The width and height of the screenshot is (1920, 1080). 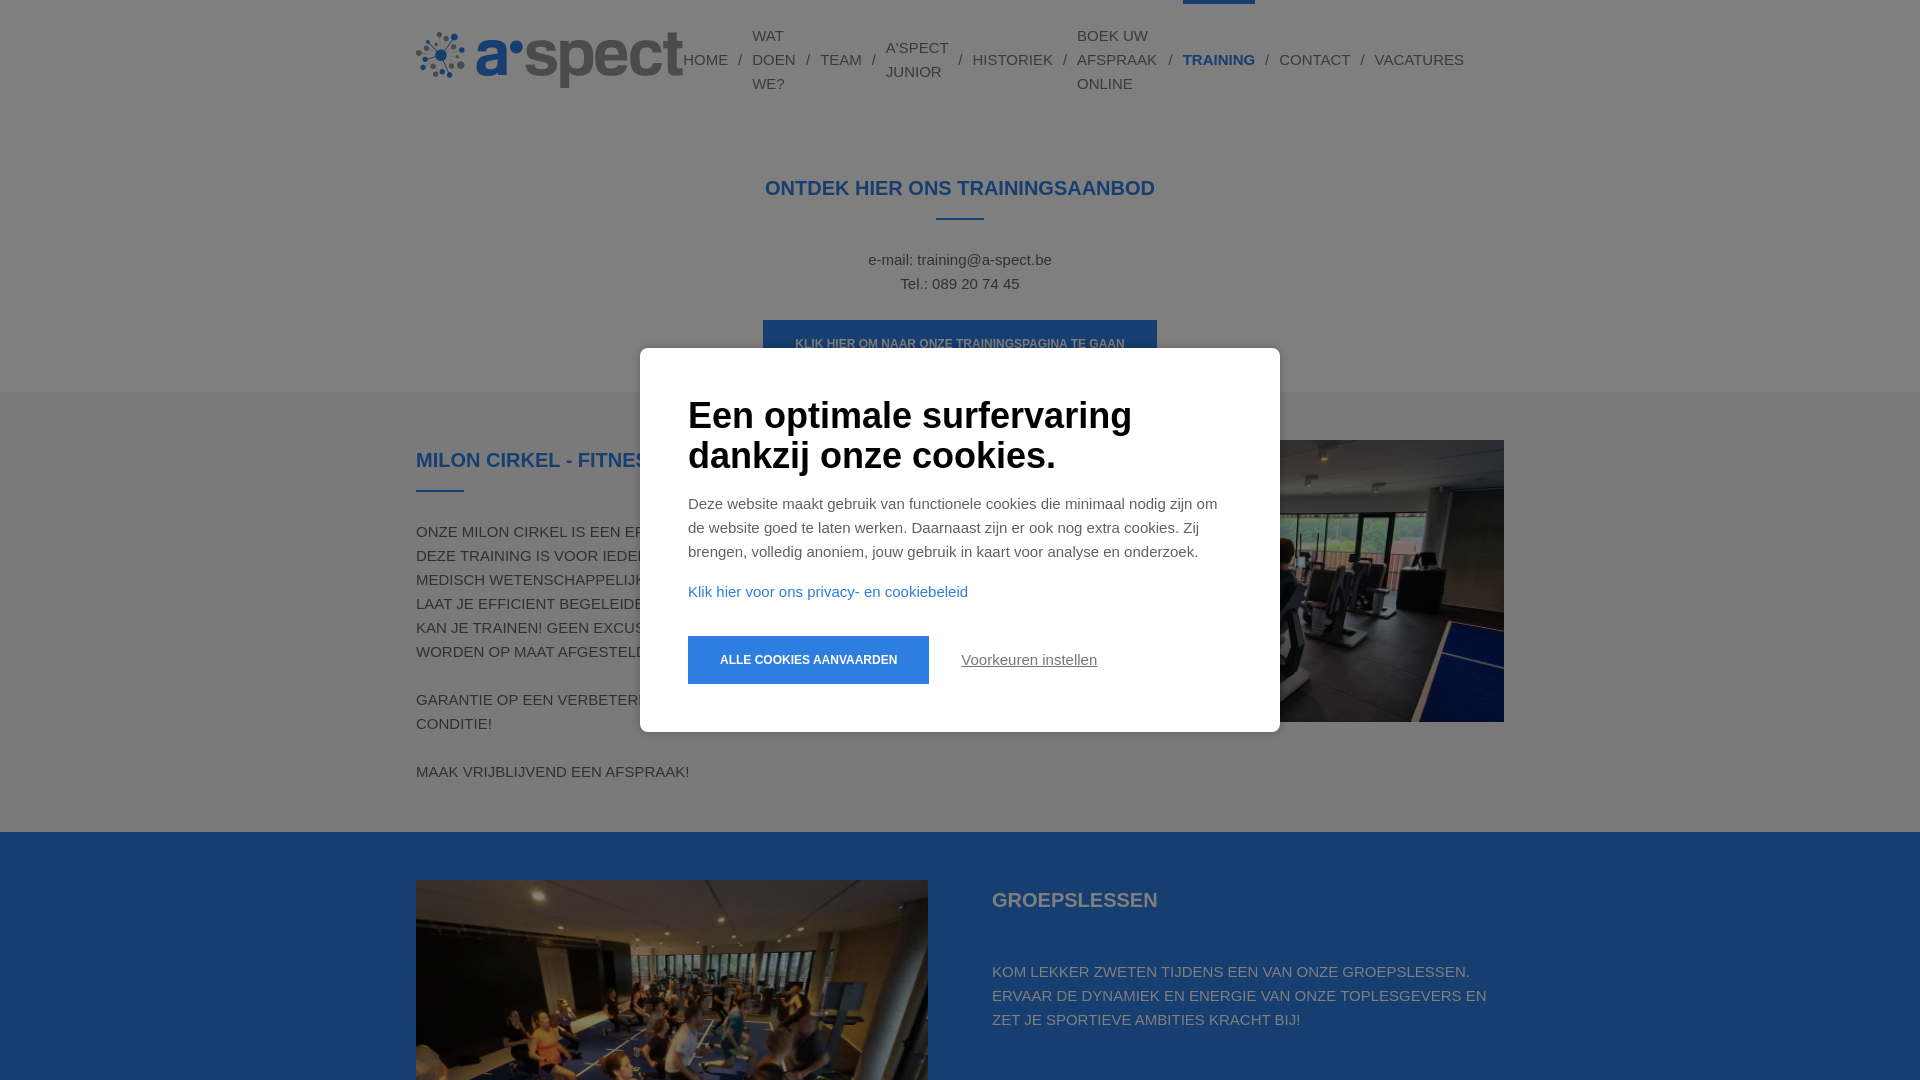 What do you see at coordinates (1029, 660) in the screenshot?
I see `Voorkeuren instellen` at bounding box center [1029, 660].